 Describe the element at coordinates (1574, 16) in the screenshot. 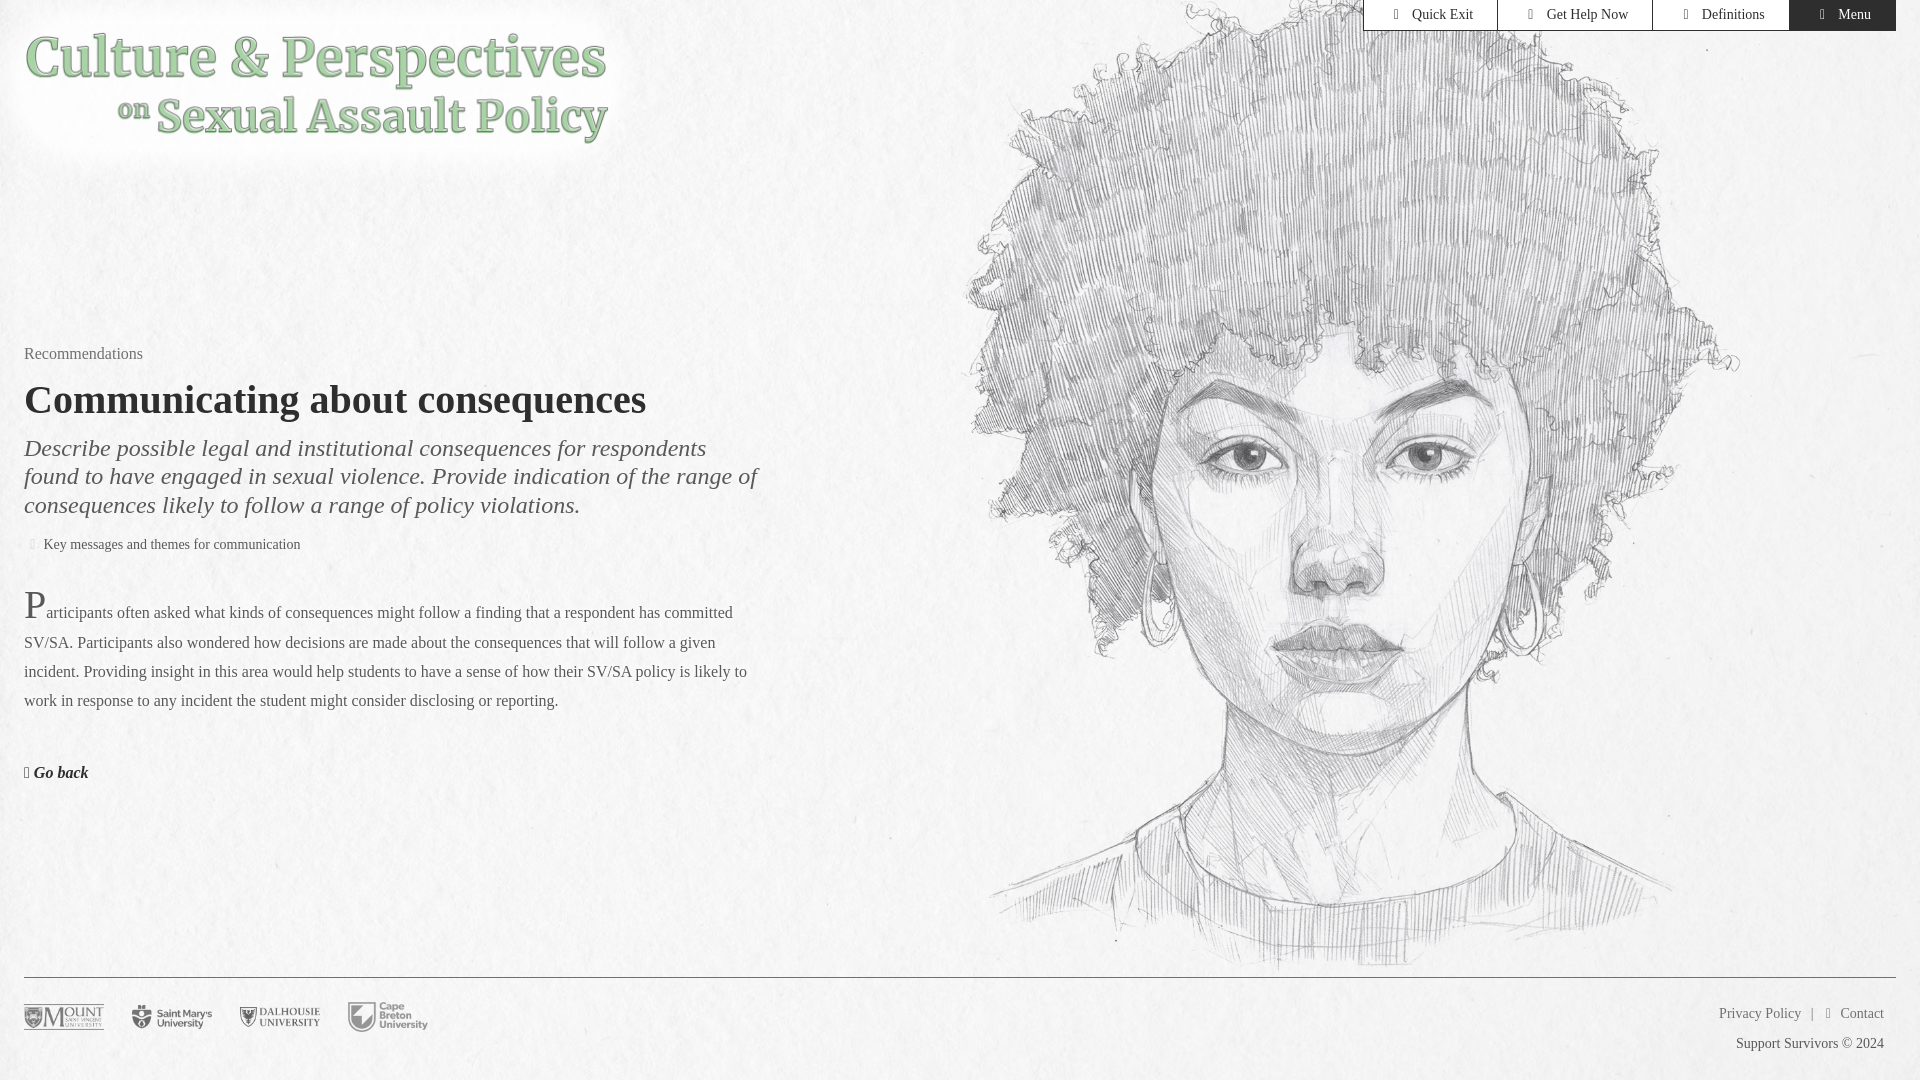

I see `Get Help Now` at that location.